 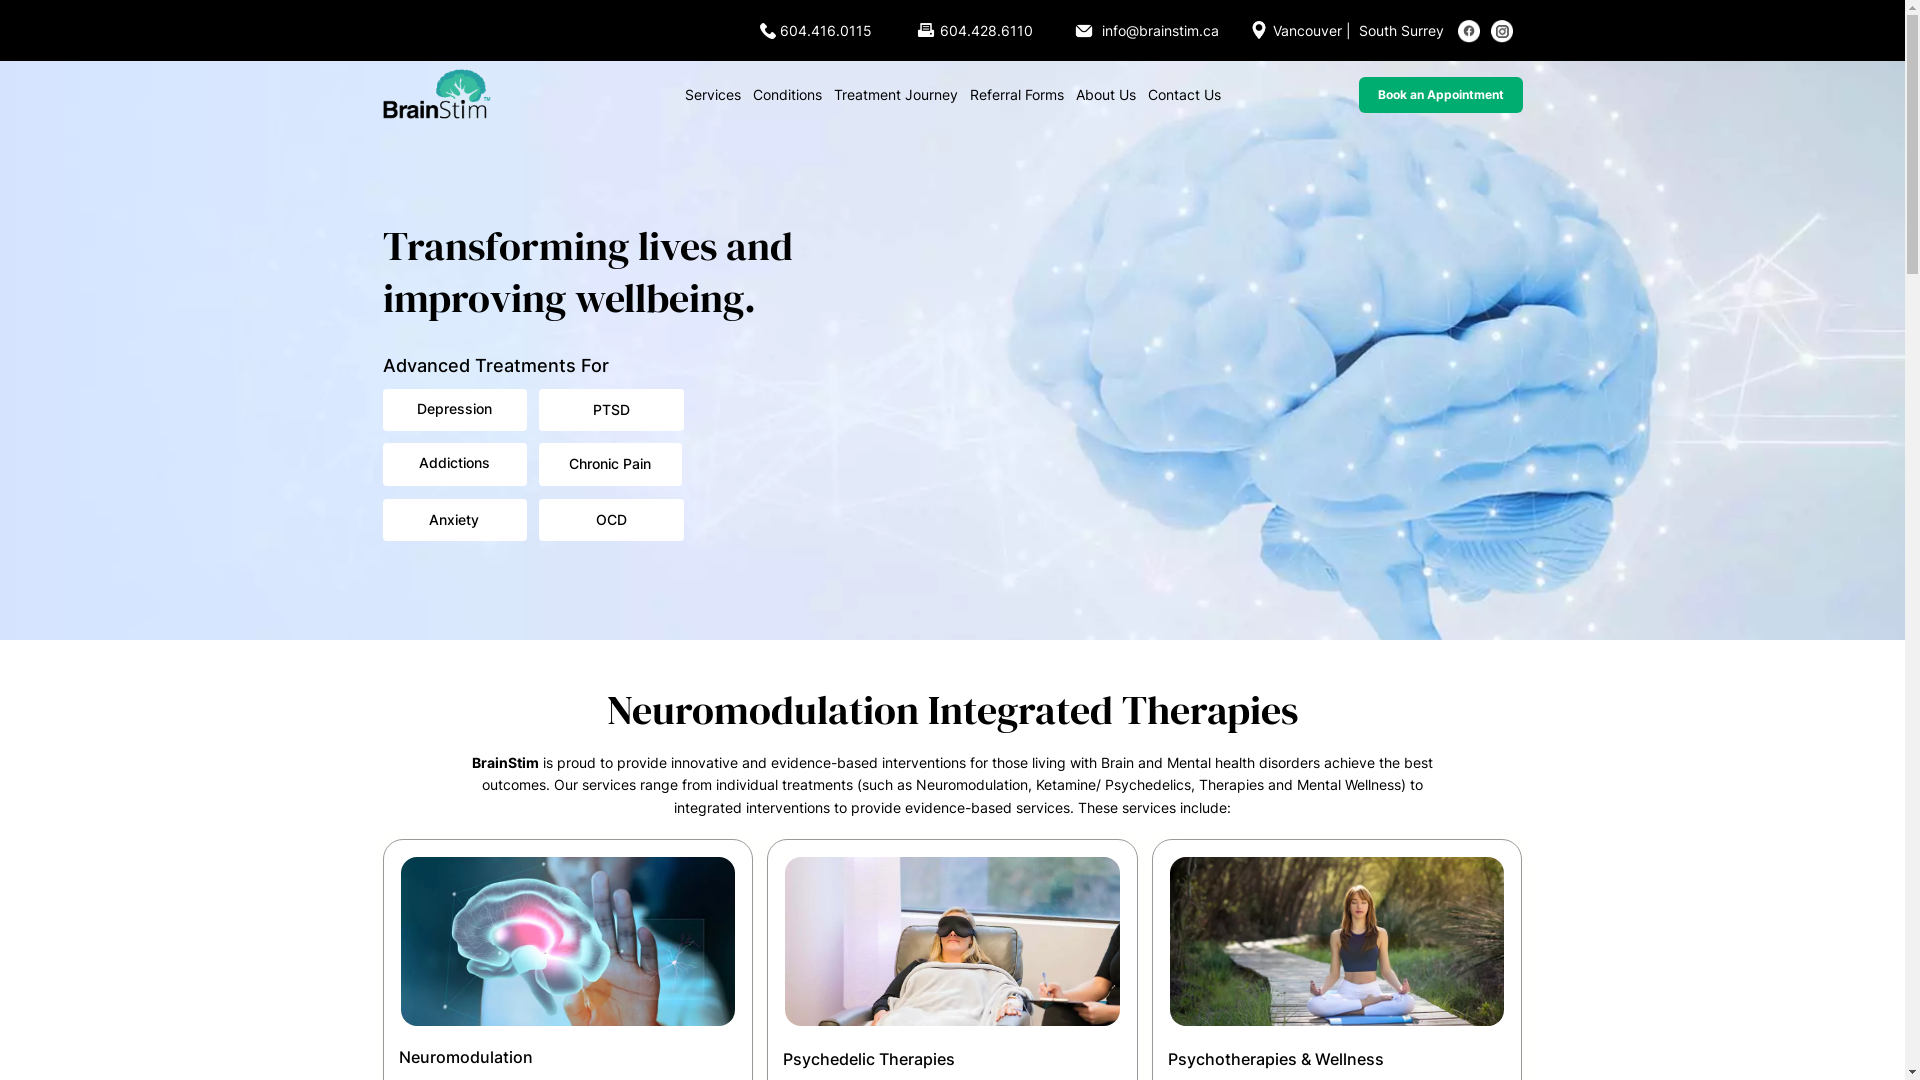 What do you see at coordinates (1360, 30) in the screenshot?
I see `Vancouver |  South Surrey ` at bounding box center [1360, 30].